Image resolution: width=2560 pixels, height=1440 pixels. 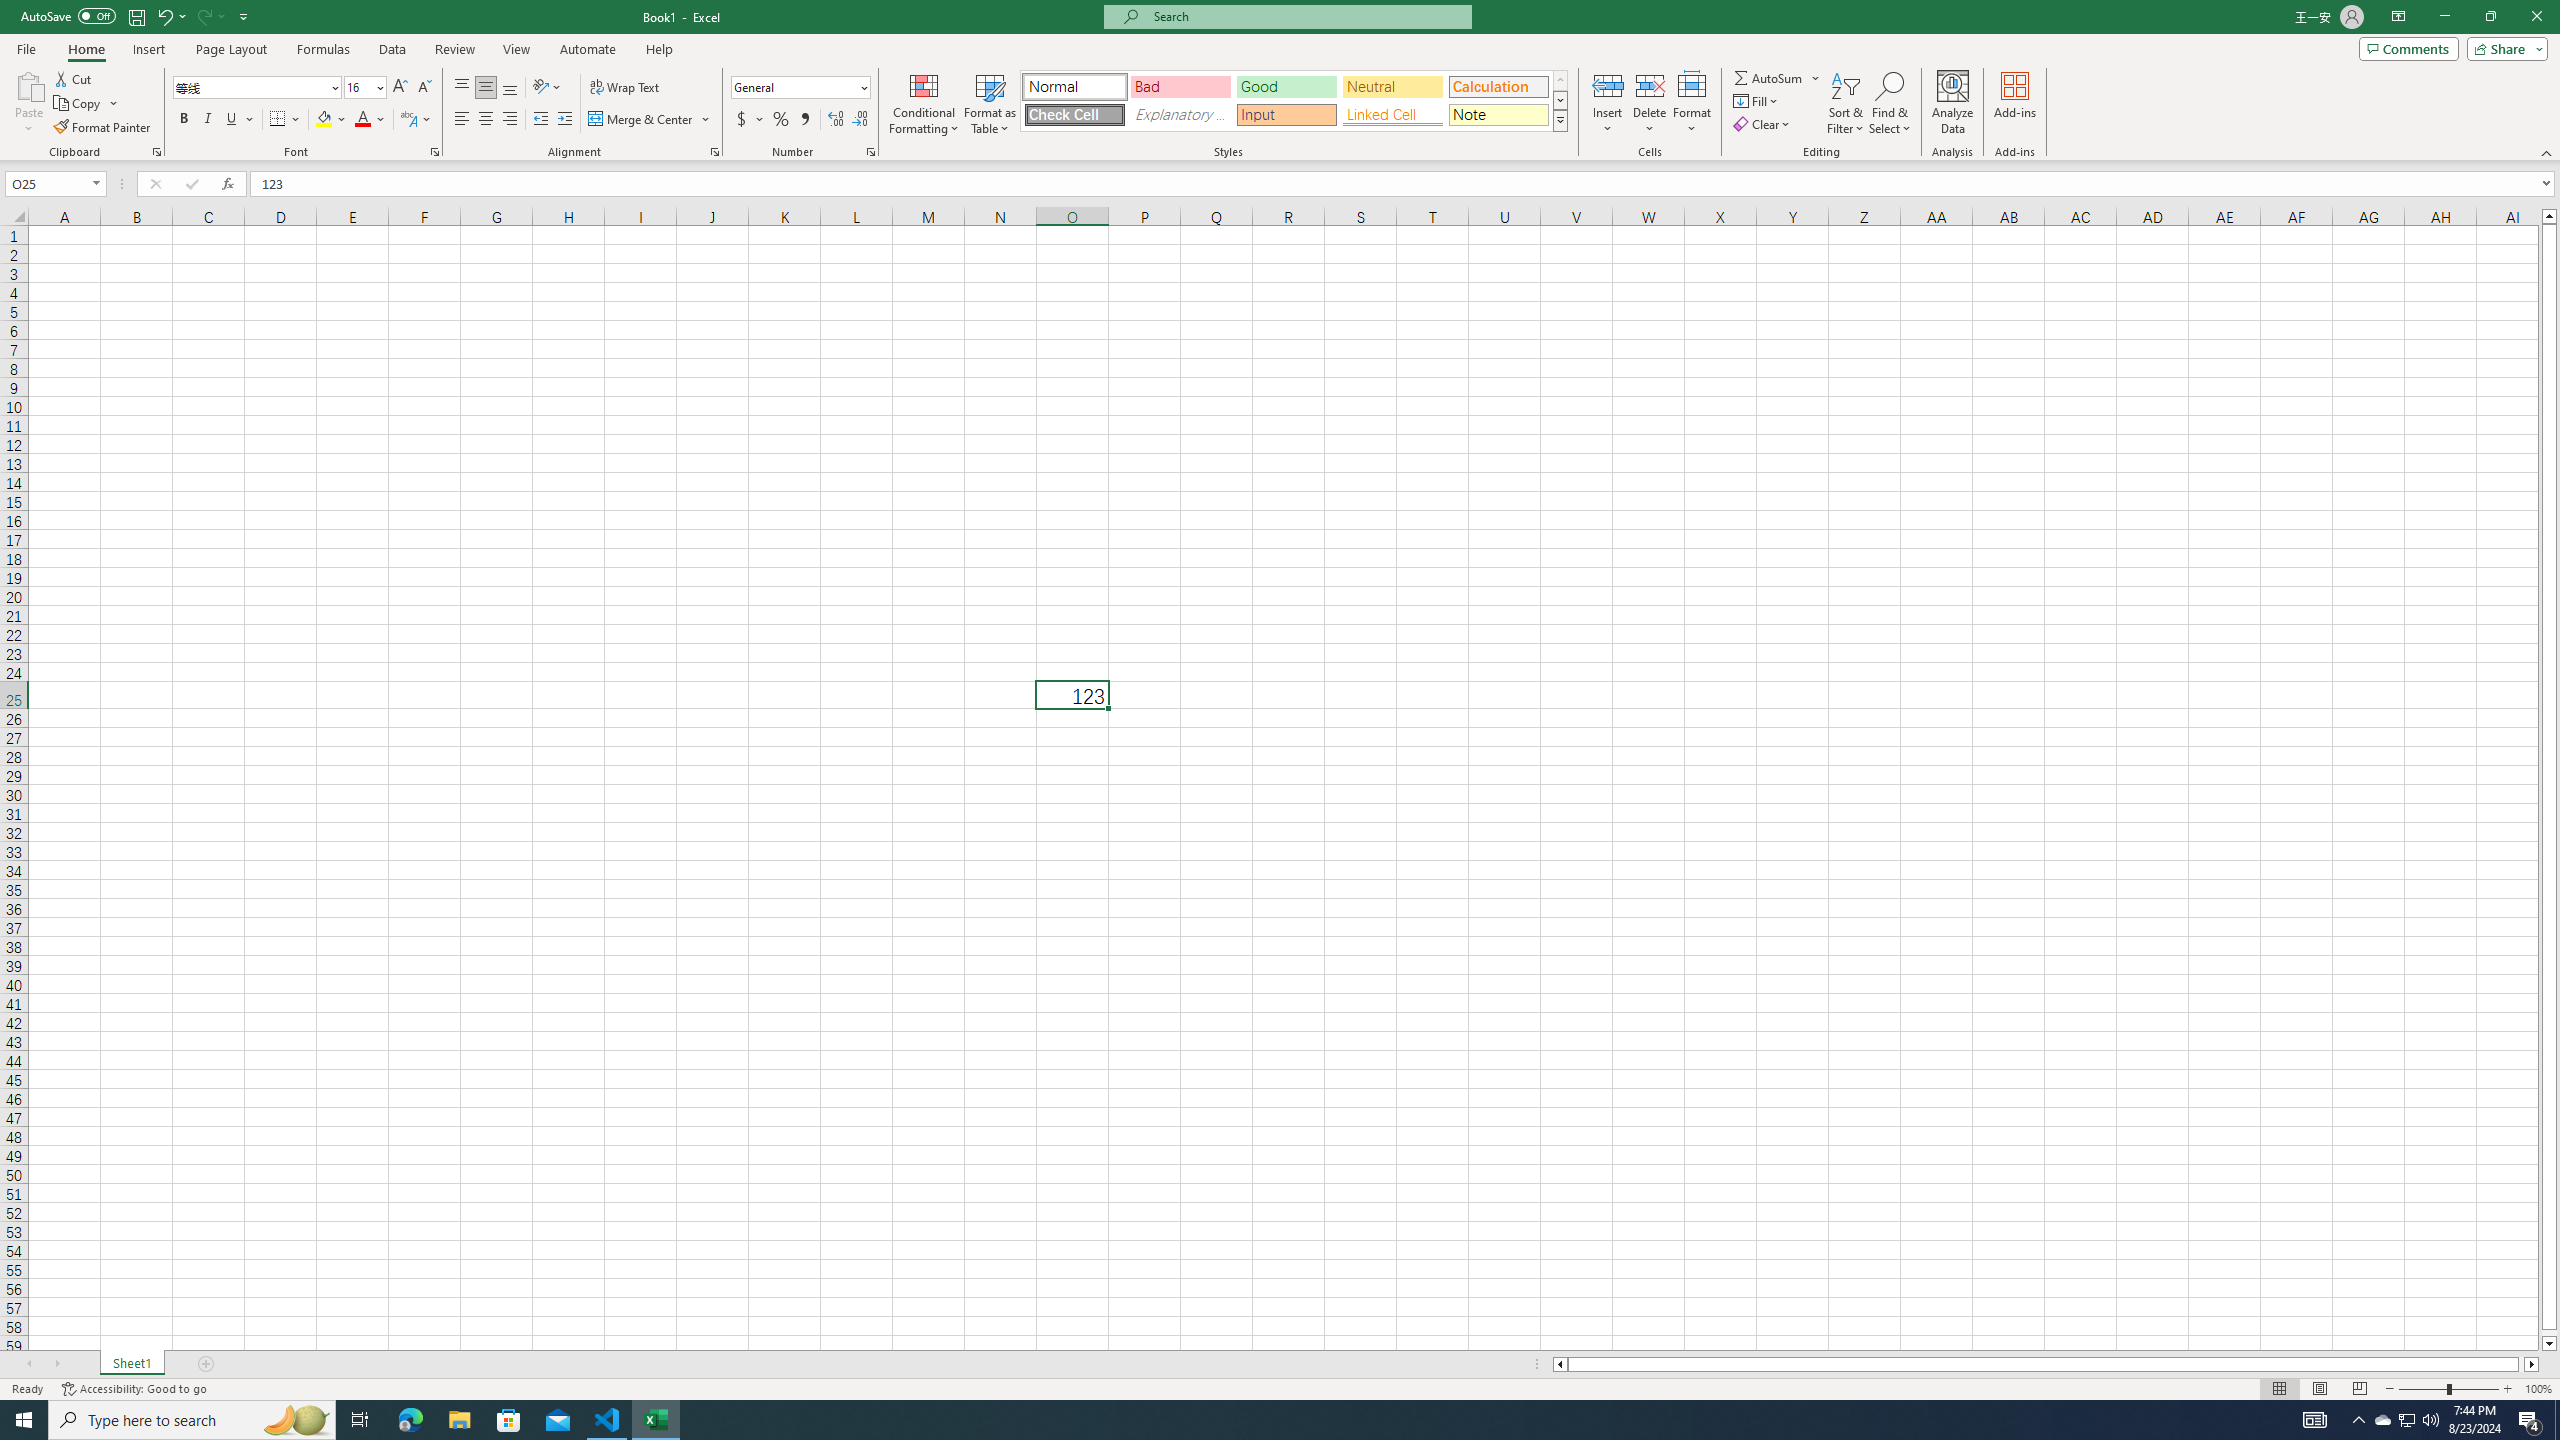 I want to click on Show Phonetic Field, so click(x=408, y=120).